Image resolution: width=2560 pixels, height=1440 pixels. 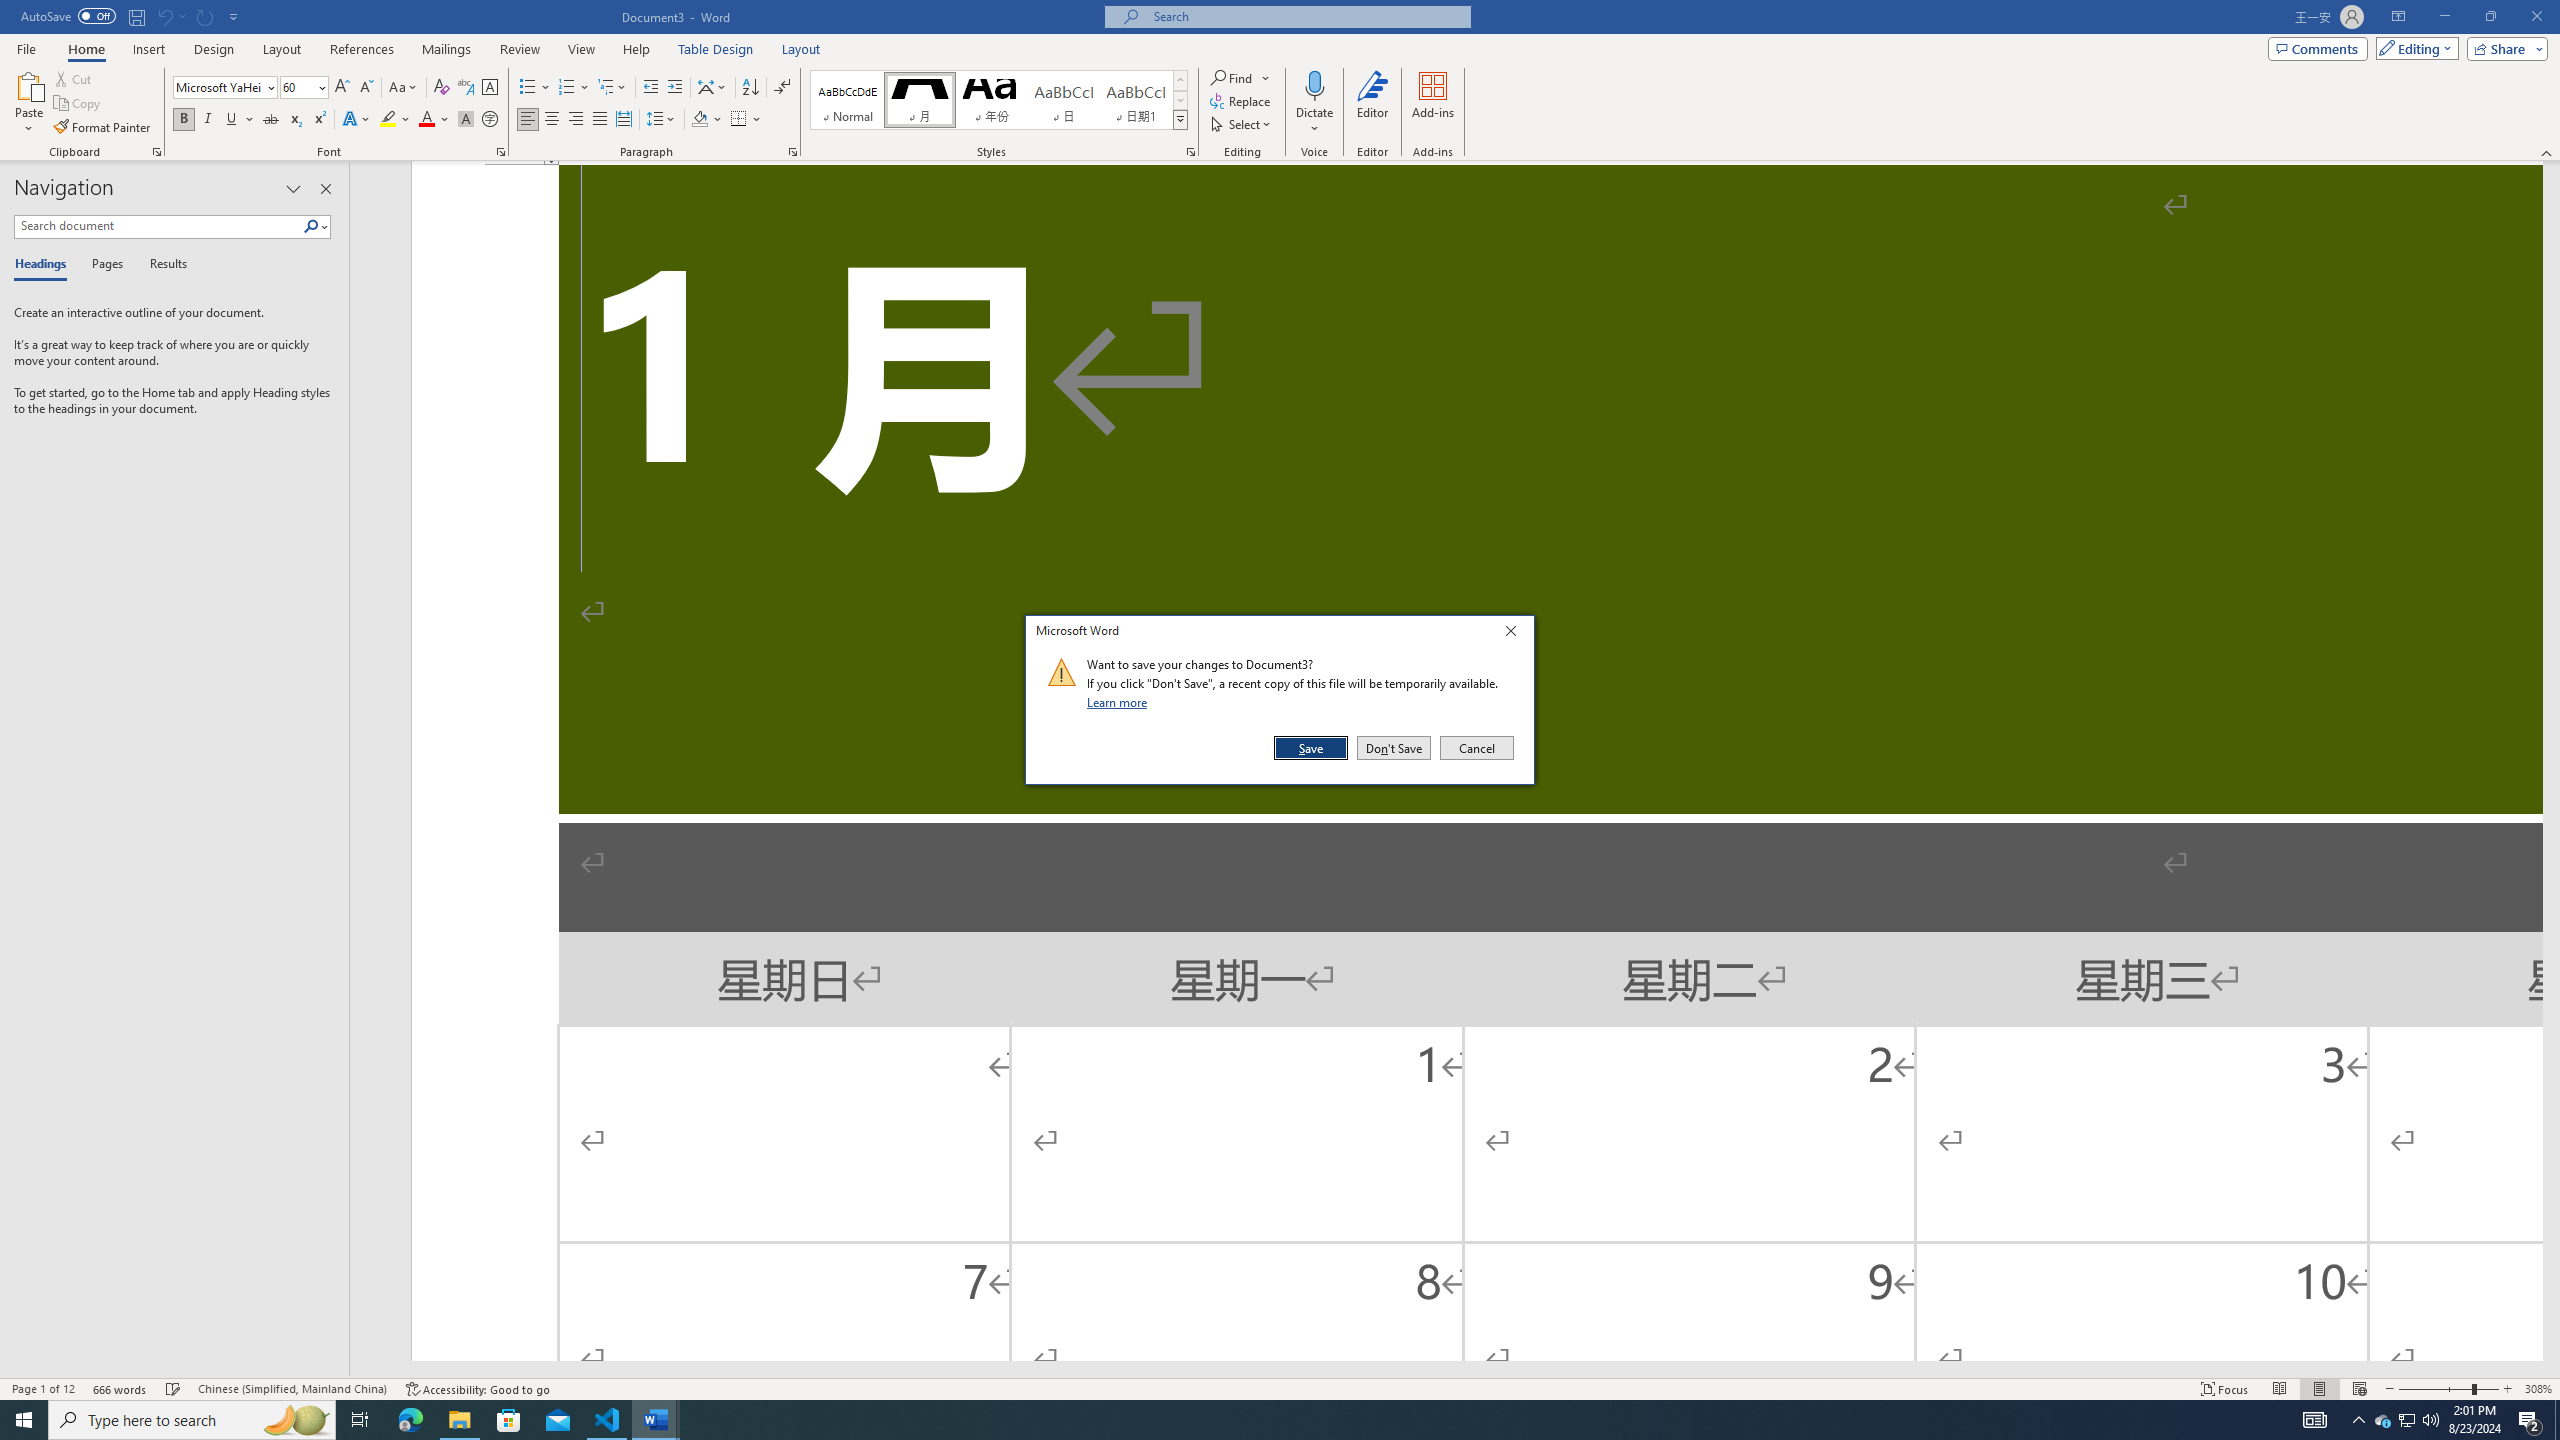 I want to click on Clear Formatting, so click(x=442, y=88).